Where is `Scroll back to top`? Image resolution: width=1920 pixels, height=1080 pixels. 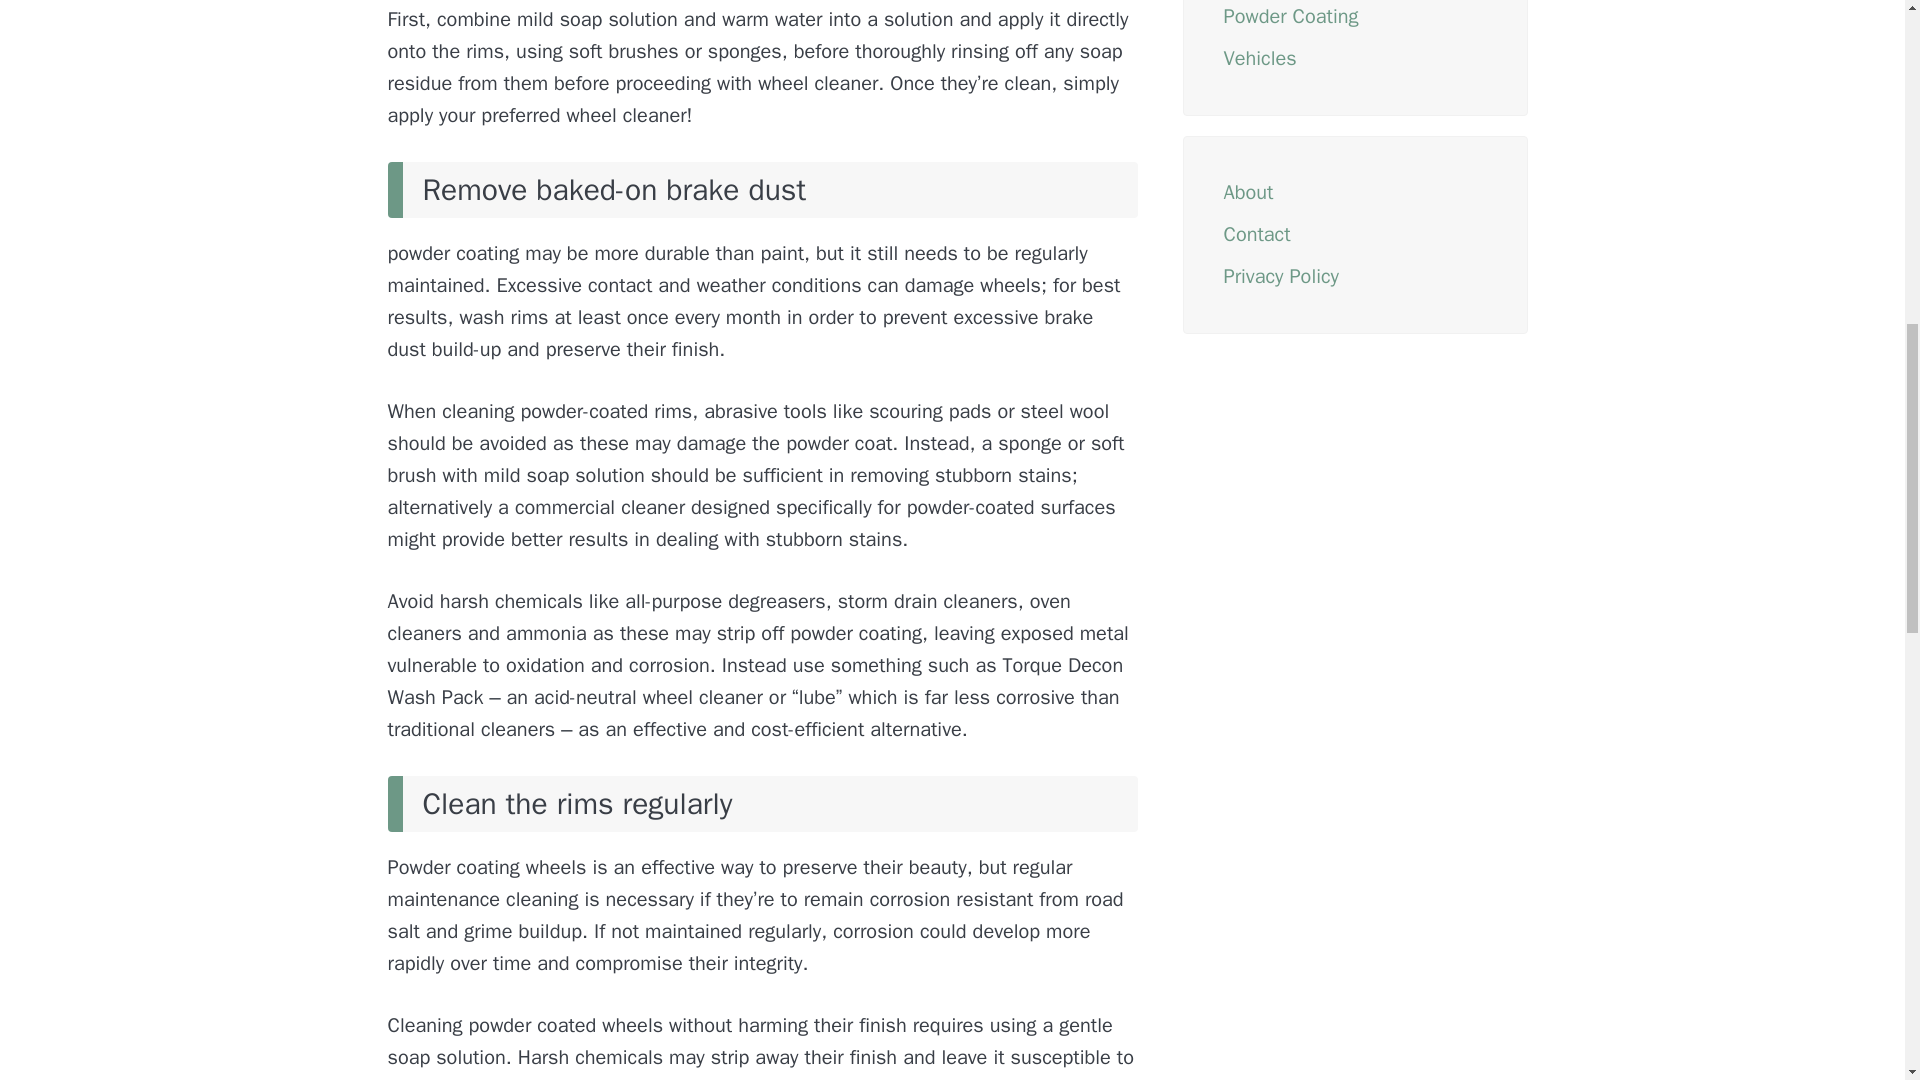
Scroll back to top is located at coordinates (1855, 949).